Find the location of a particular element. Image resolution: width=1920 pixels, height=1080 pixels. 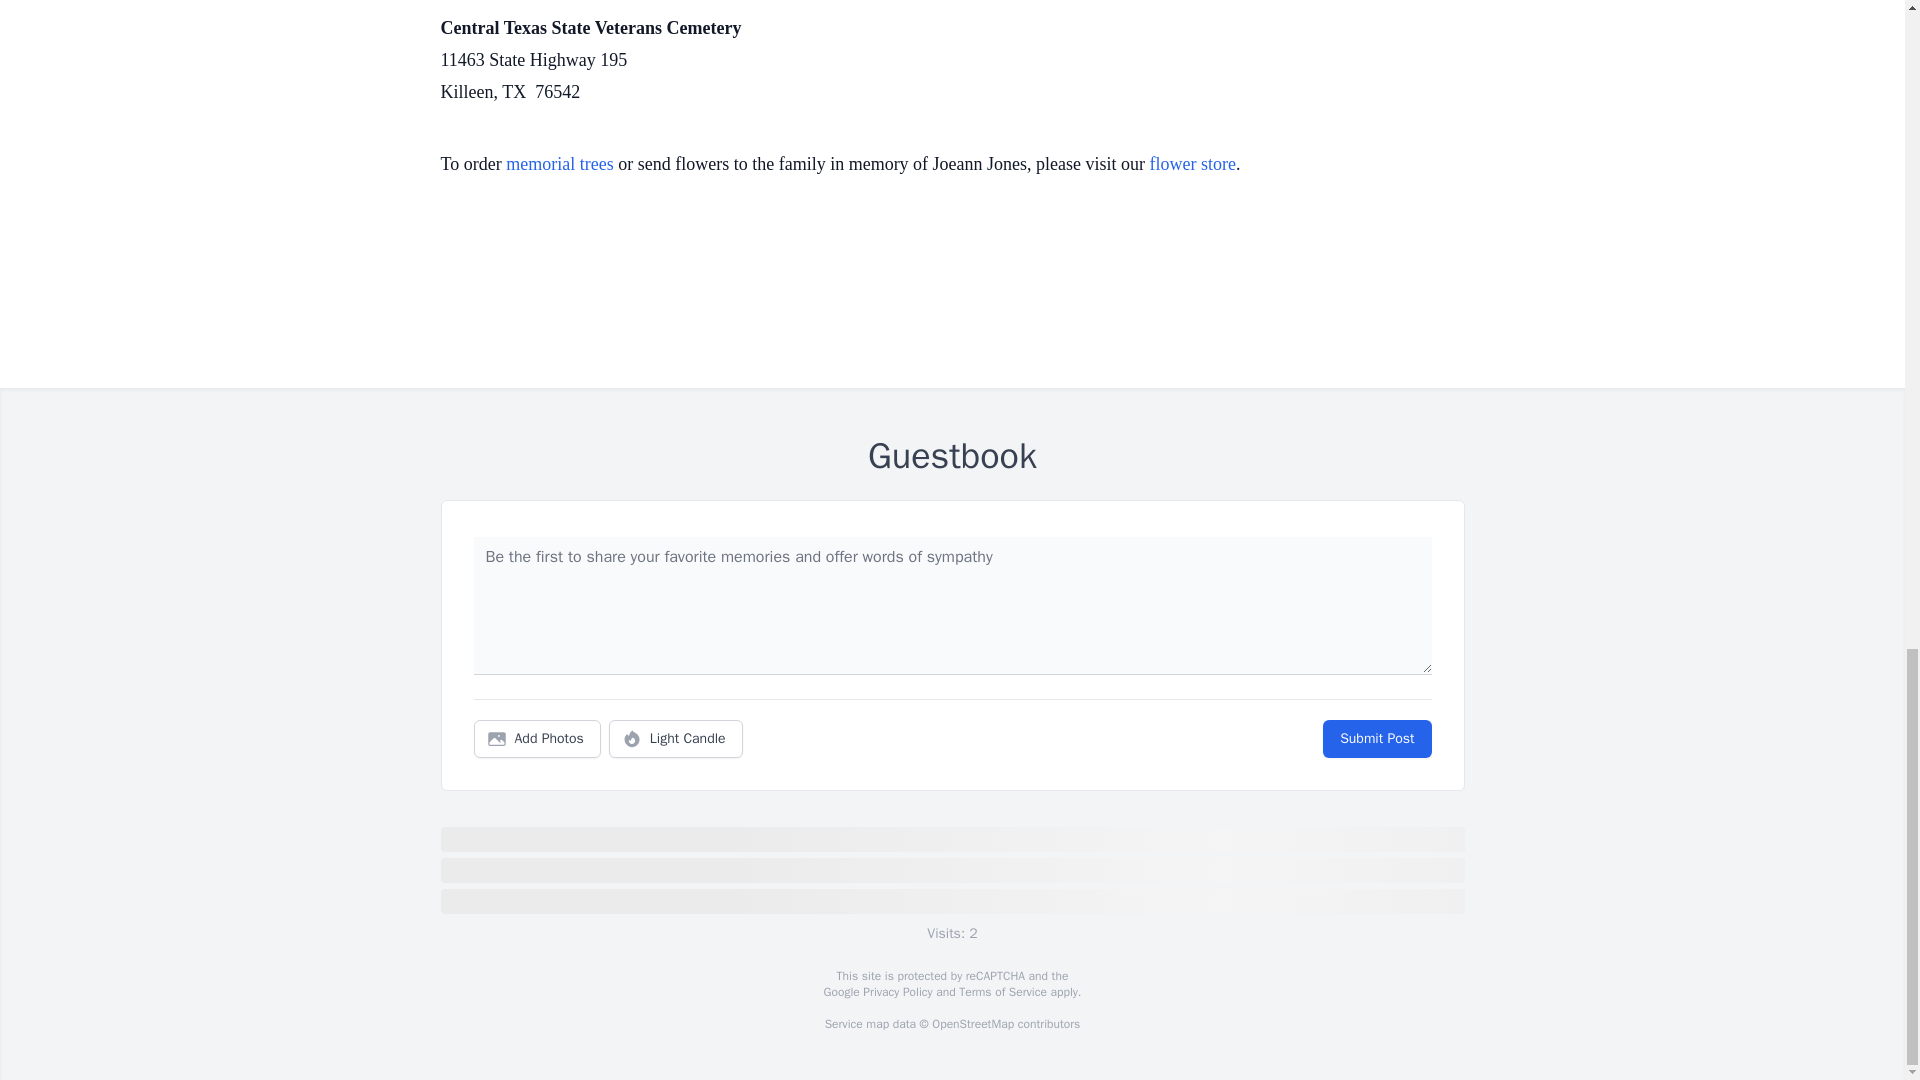

Light Candle is located at coordinates (676, 739).